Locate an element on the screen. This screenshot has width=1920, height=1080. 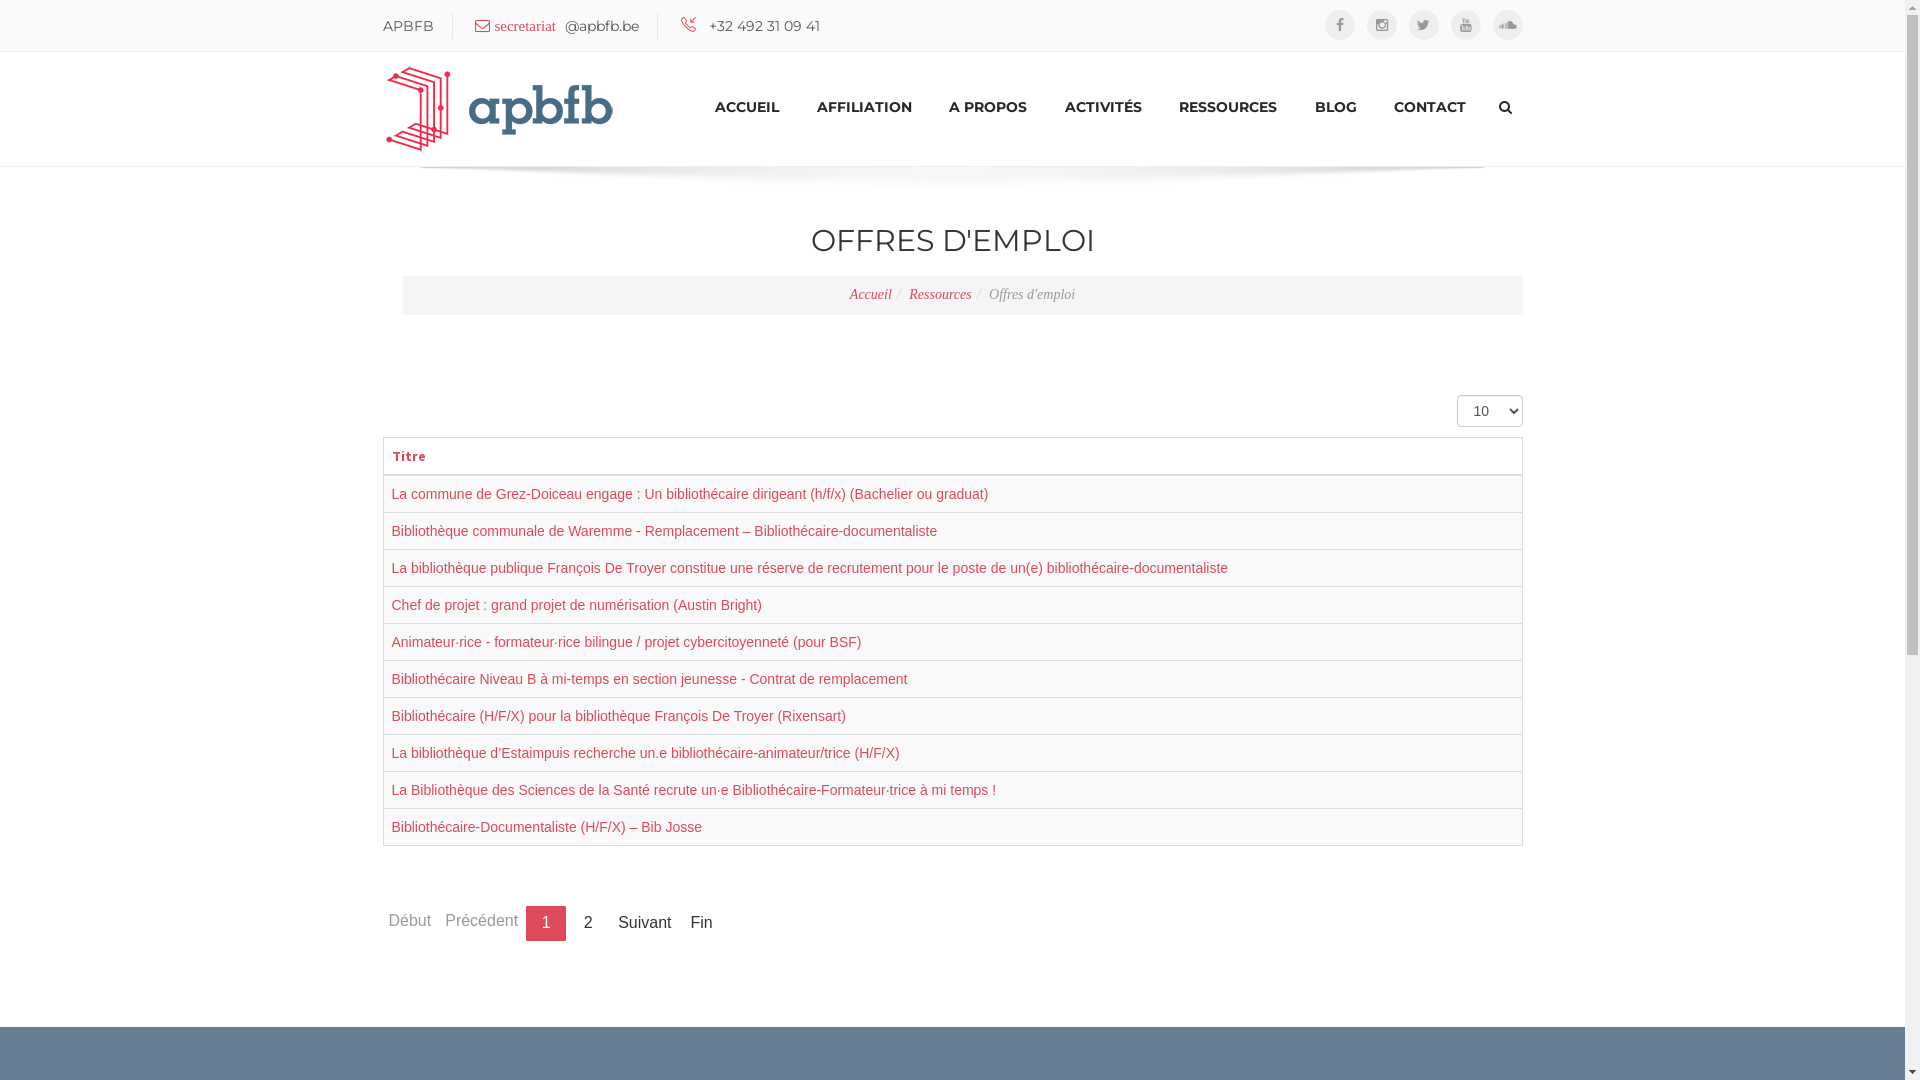
Fin is located at coordinates (702, 924).